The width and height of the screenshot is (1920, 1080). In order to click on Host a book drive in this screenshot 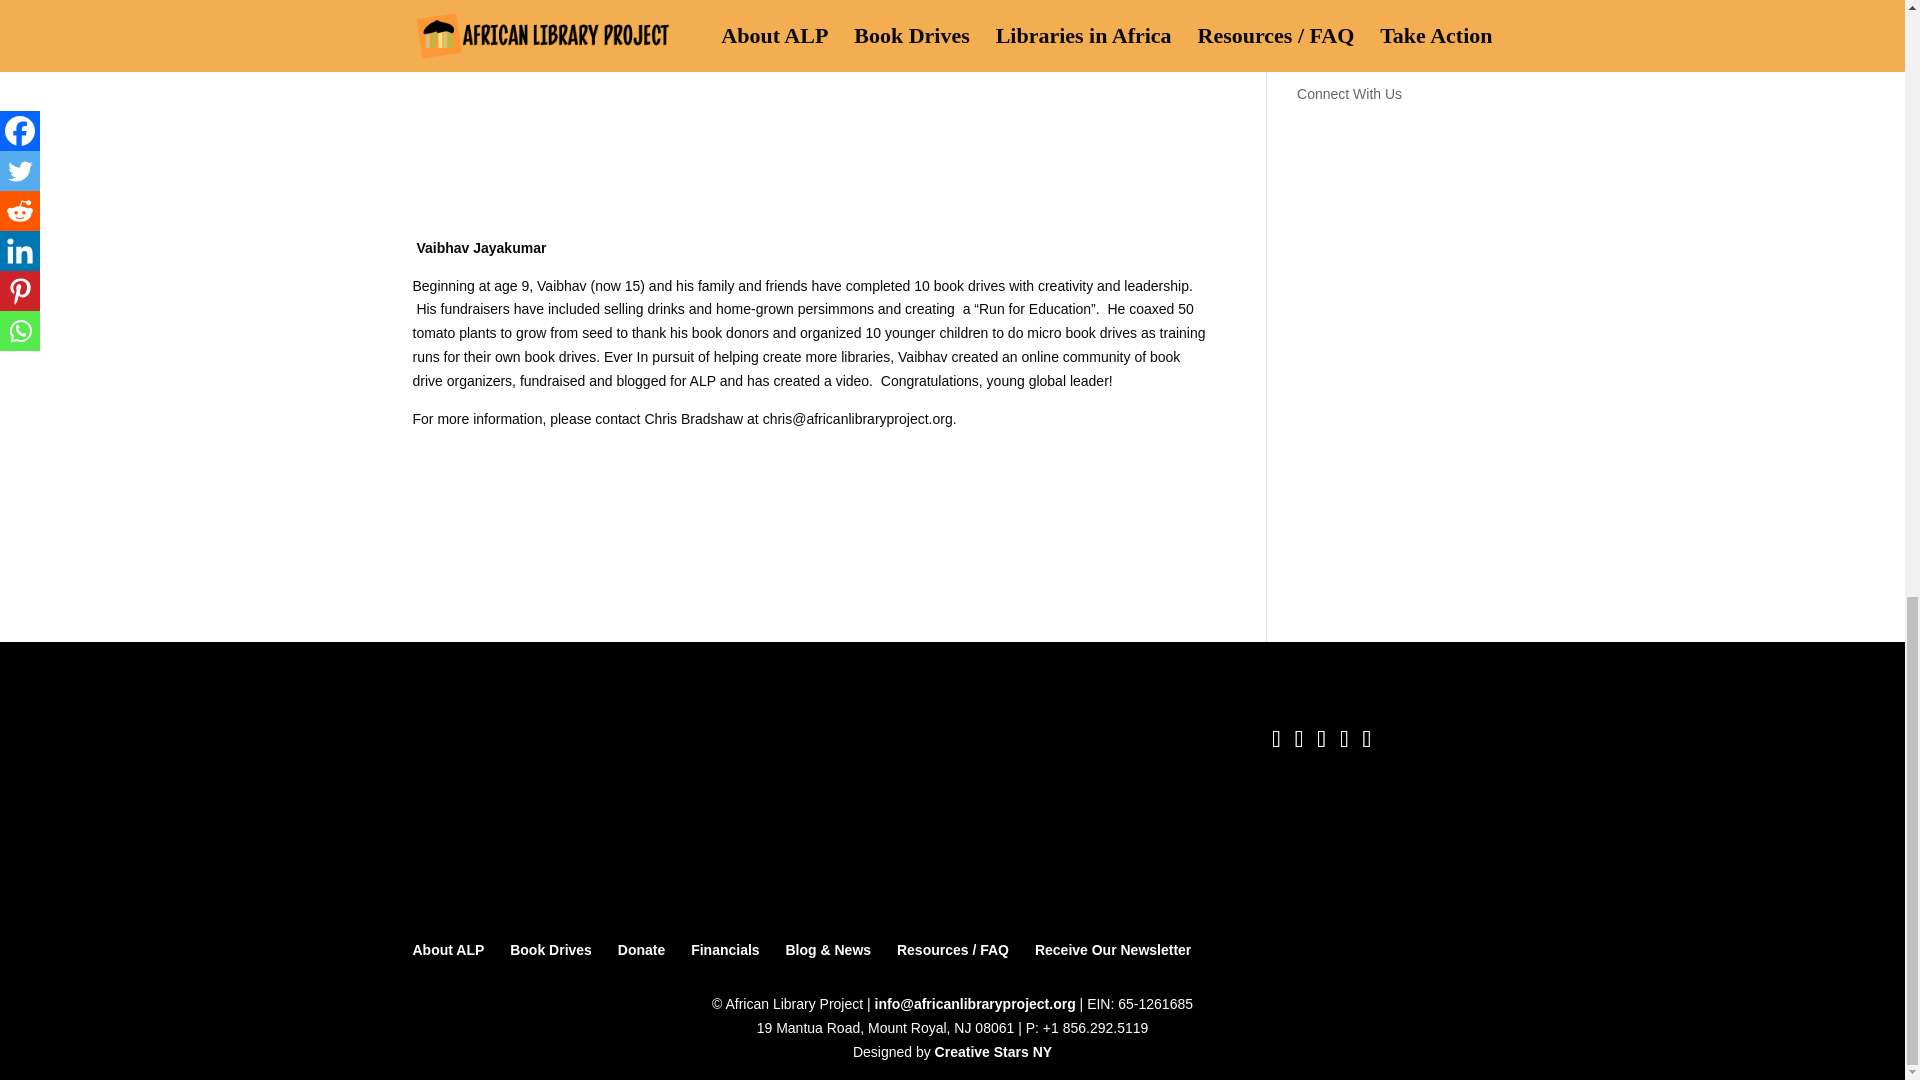, I will do `click(1351, 17)`.